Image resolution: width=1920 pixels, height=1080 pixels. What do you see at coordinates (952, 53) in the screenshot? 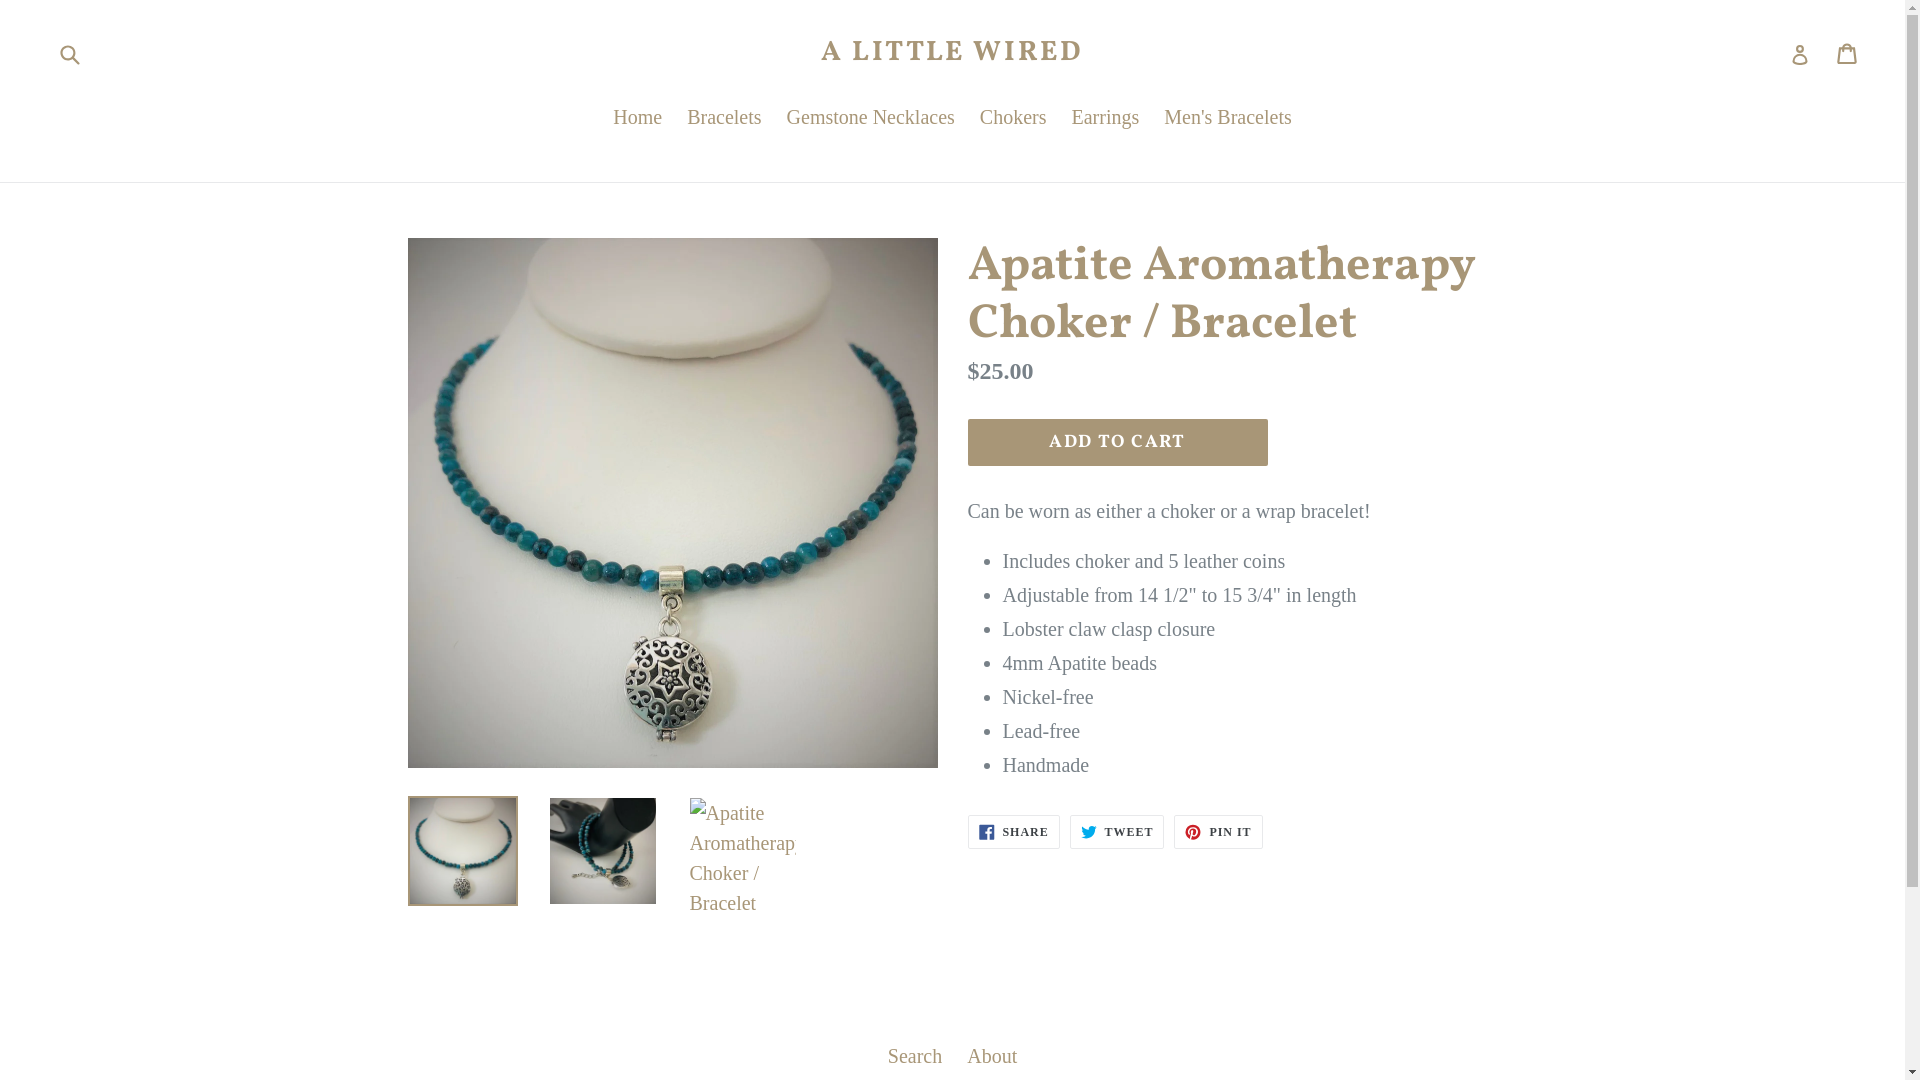
I see `A LITTLE WIRED` at bounding box center [952, 53].